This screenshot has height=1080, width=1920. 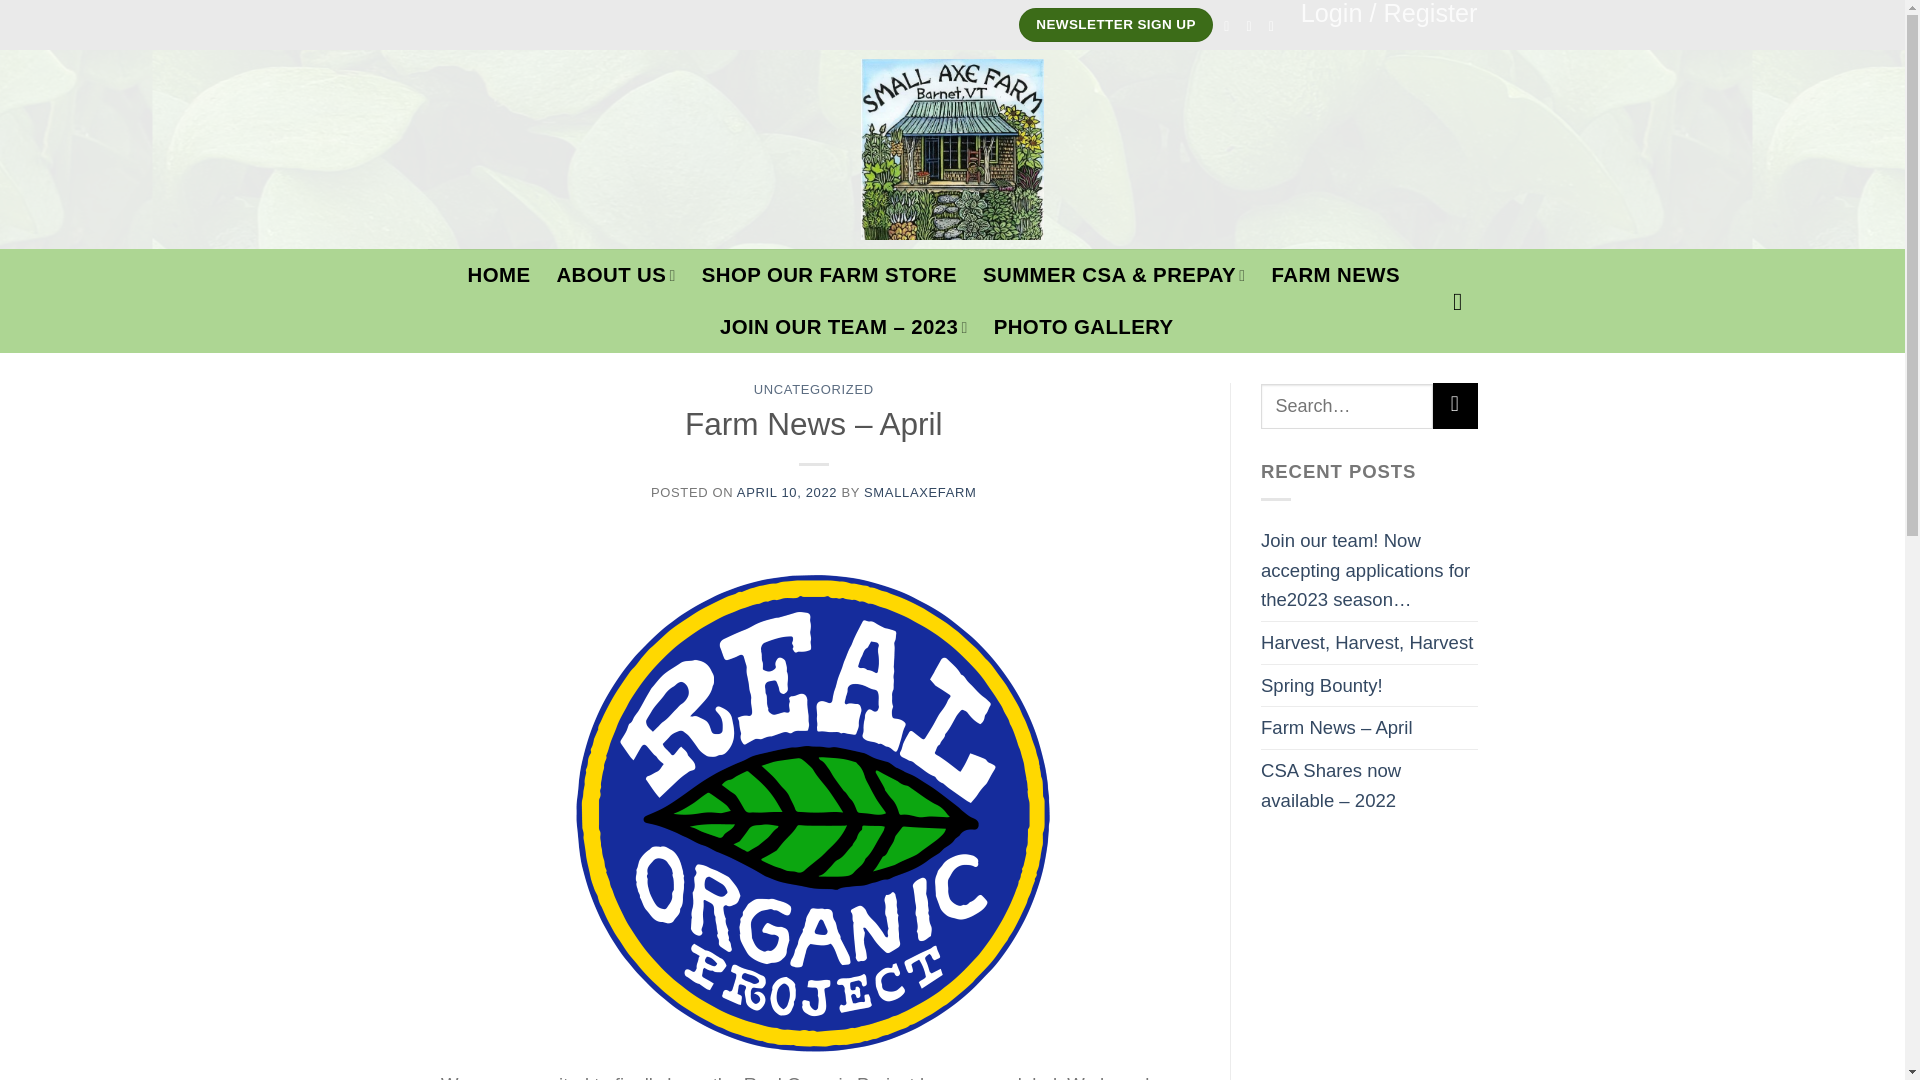 What do you see at coordinates (1084, 327) in the screenshot?
I see `PHOTO GALLERY` at bounding box center [1084, 327].